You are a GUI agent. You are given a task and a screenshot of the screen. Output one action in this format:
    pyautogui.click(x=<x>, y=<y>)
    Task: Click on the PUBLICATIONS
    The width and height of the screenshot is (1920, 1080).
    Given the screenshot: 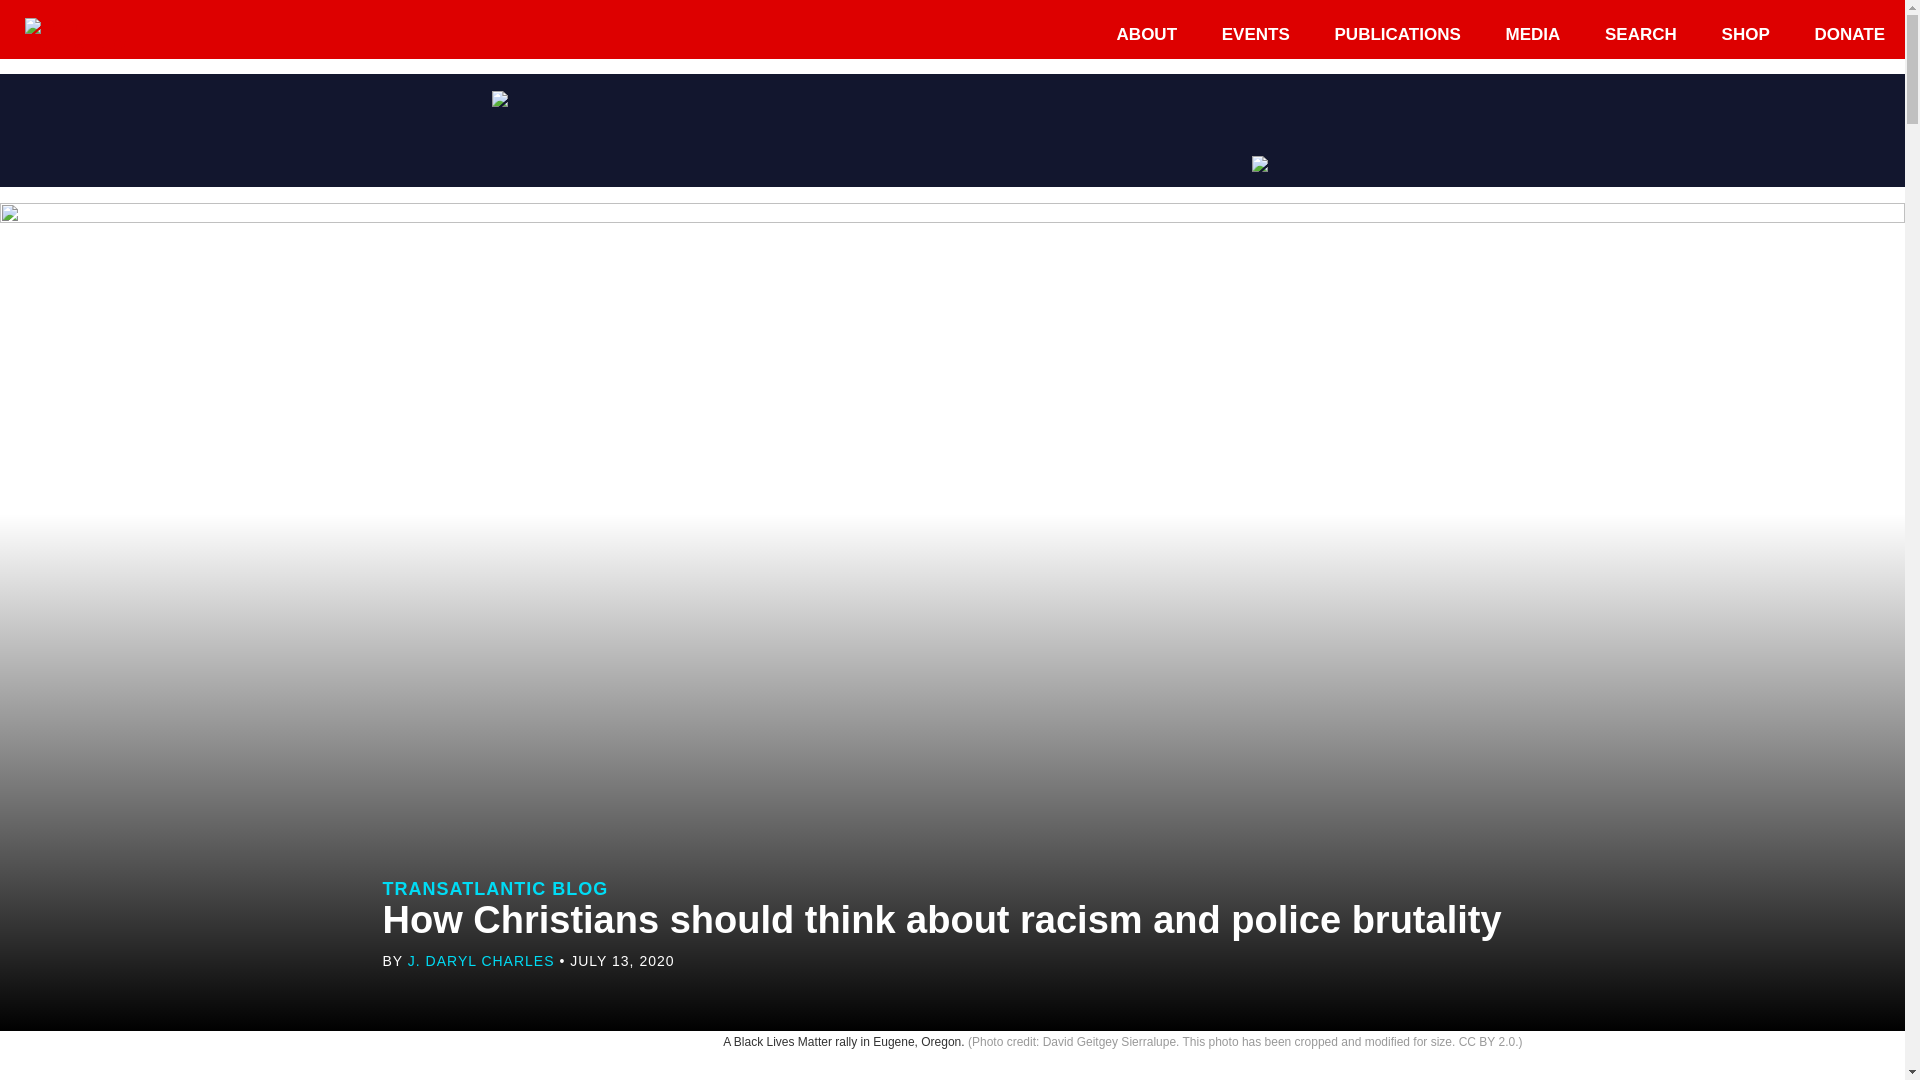 What is the action you would take?
    pyautogui.click(x=1398, y=34)
    